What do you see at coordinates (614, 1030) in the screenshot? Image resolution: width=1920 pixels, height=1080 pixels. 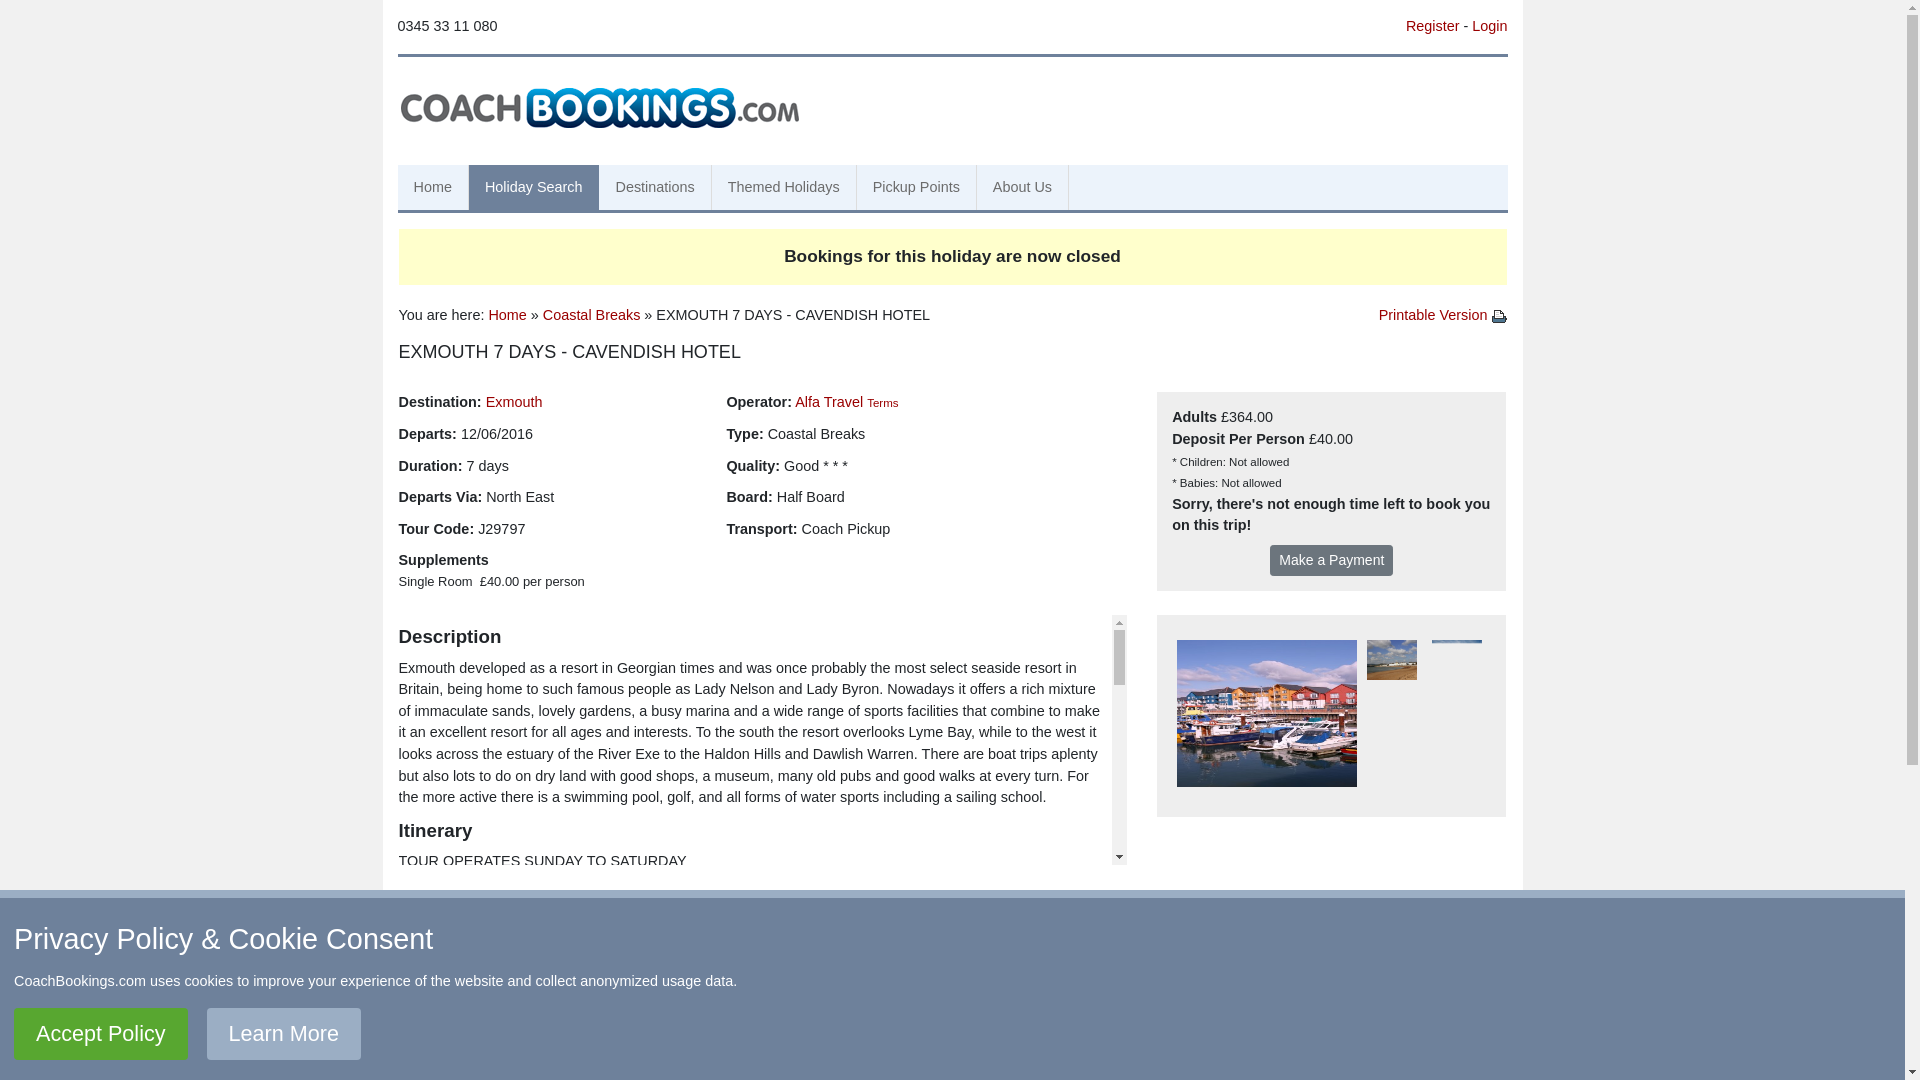 I see `Map` at bounding box center [614, 1030].